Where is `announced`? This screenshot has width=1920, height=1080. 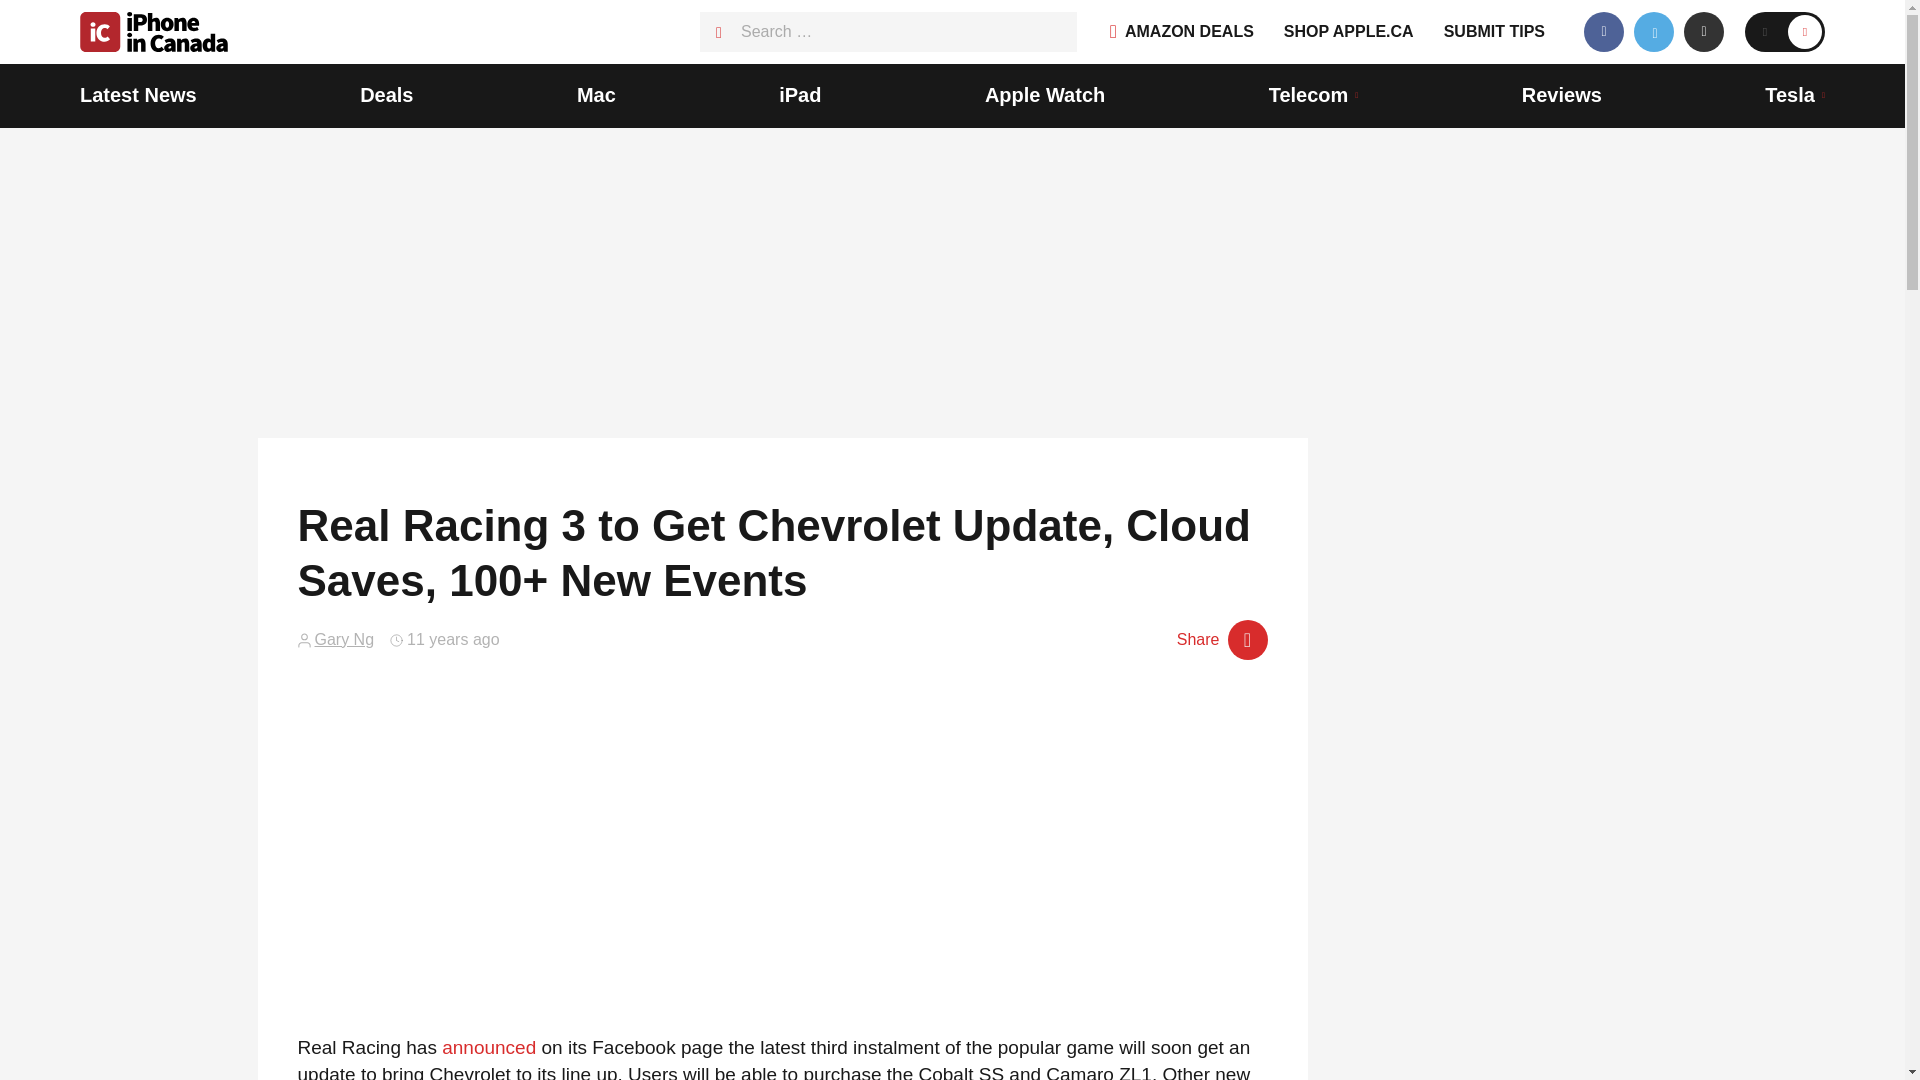
announced is located at coordinates (488, 1047).